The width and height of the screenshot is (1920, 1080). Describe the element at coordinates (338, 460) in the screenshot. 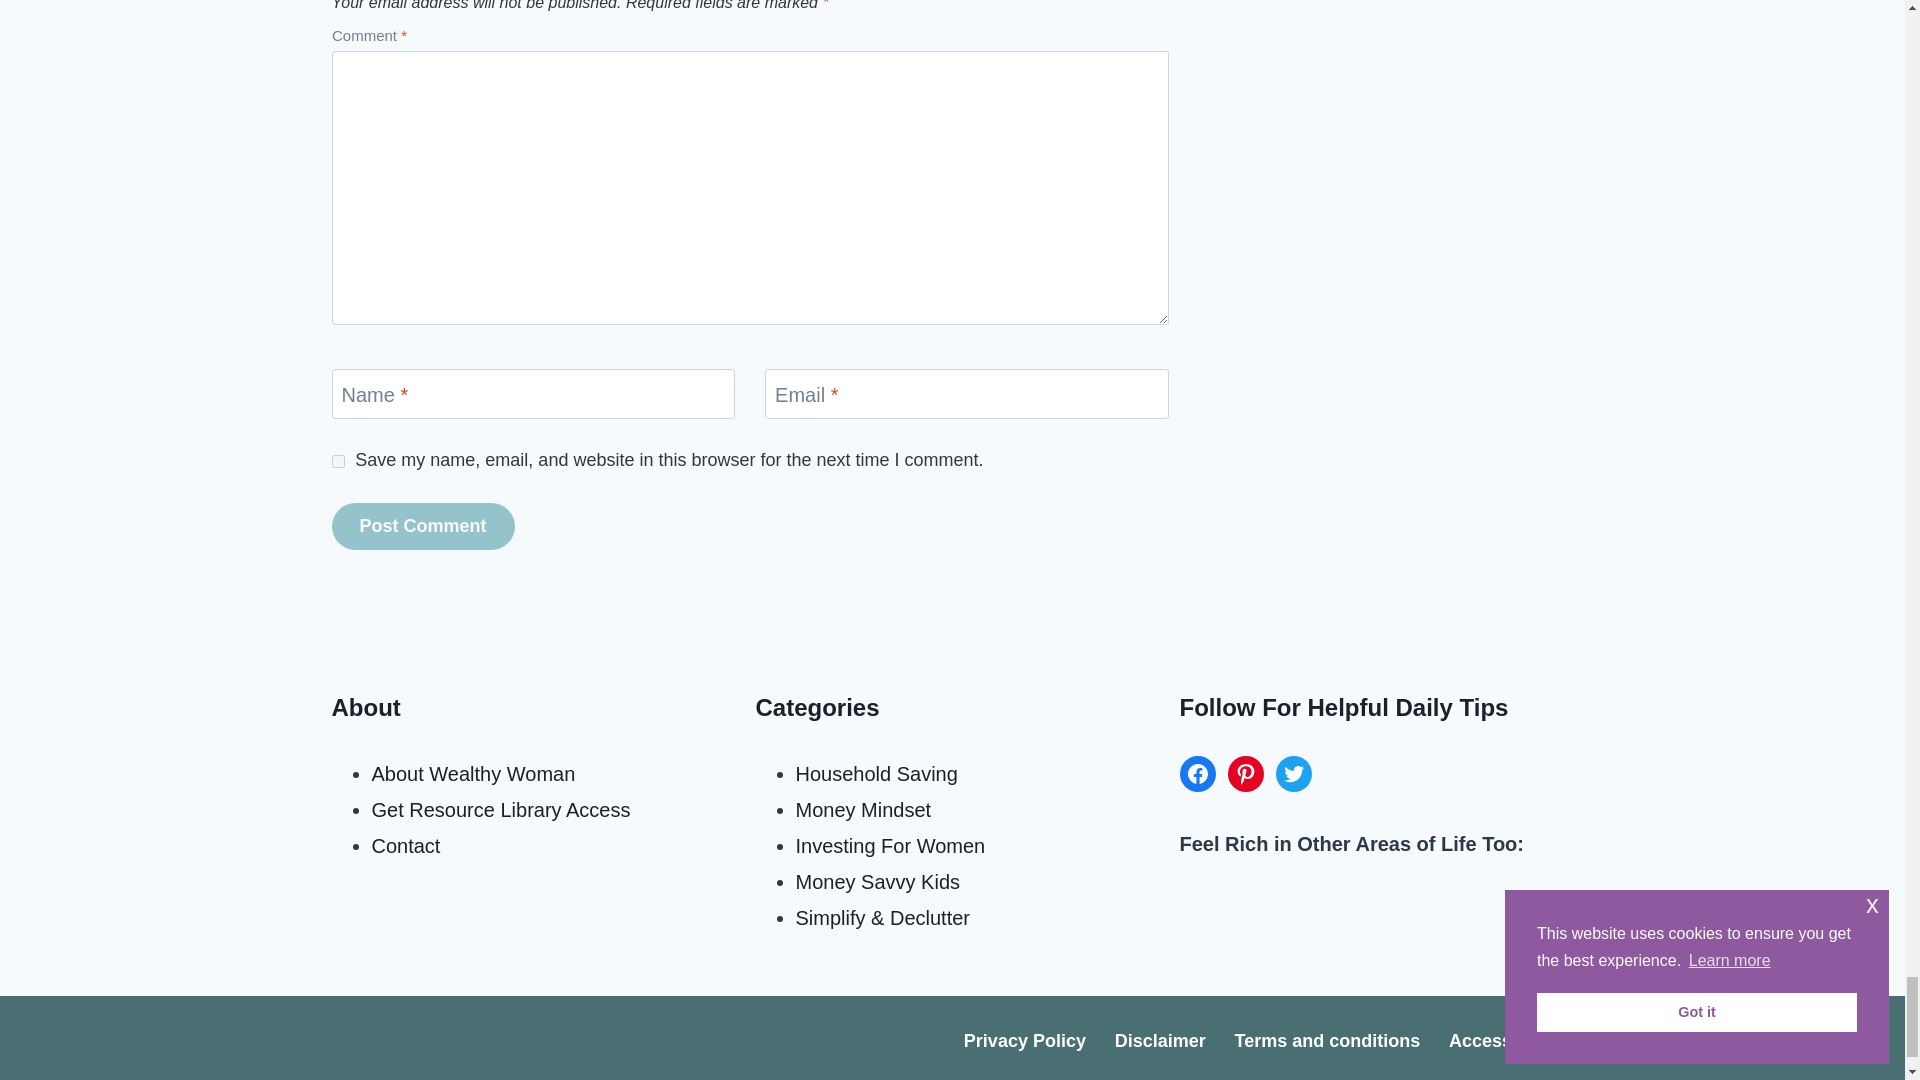

I see `yes` at that location.